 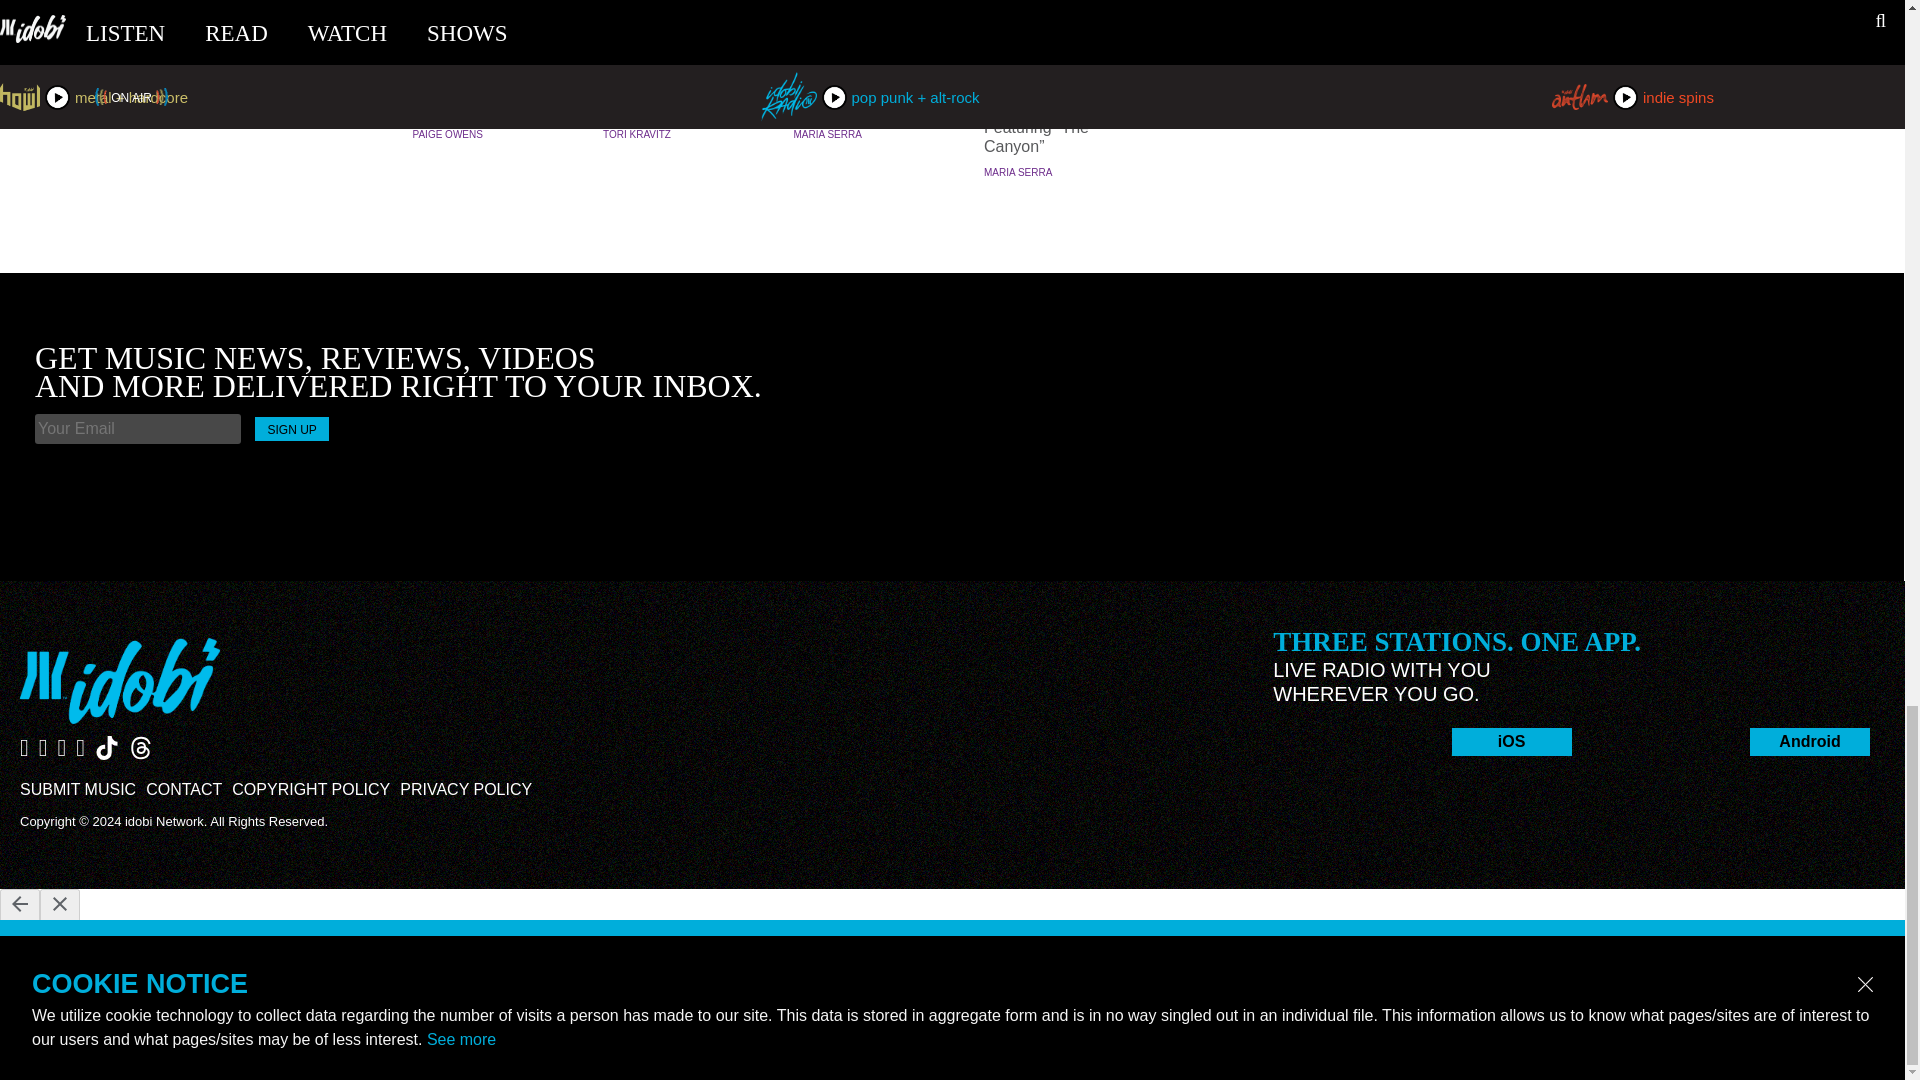 I want to click on NEWS, so click(x=488, y=49).